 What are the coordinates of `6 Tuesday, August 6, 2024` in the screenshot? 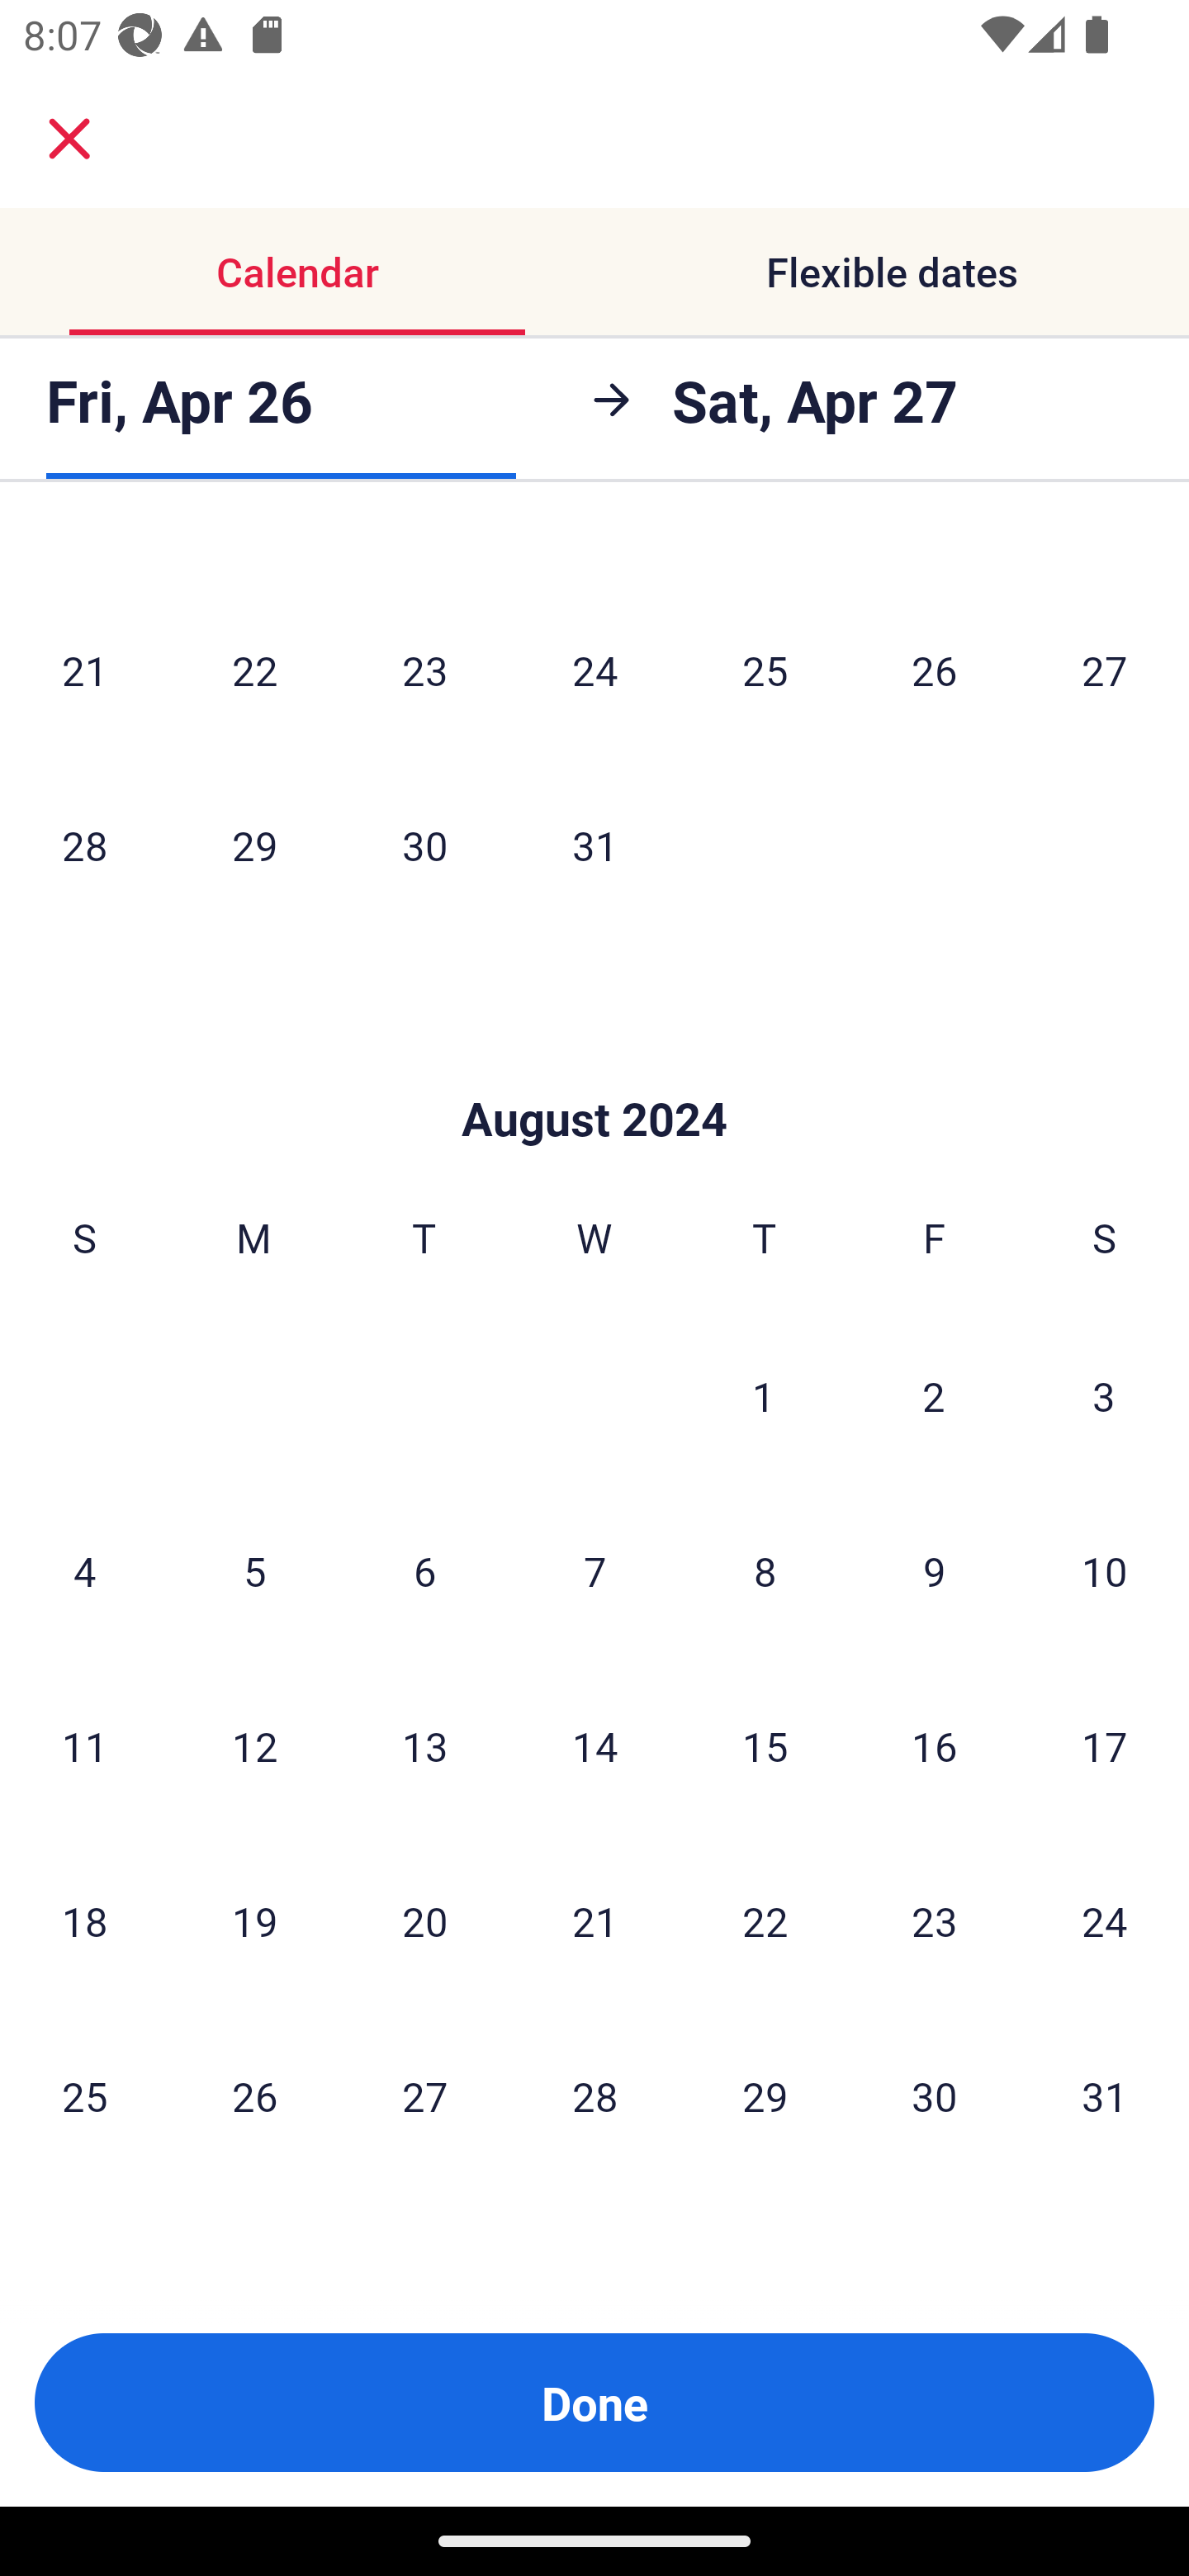 It's located at (424, 1571).